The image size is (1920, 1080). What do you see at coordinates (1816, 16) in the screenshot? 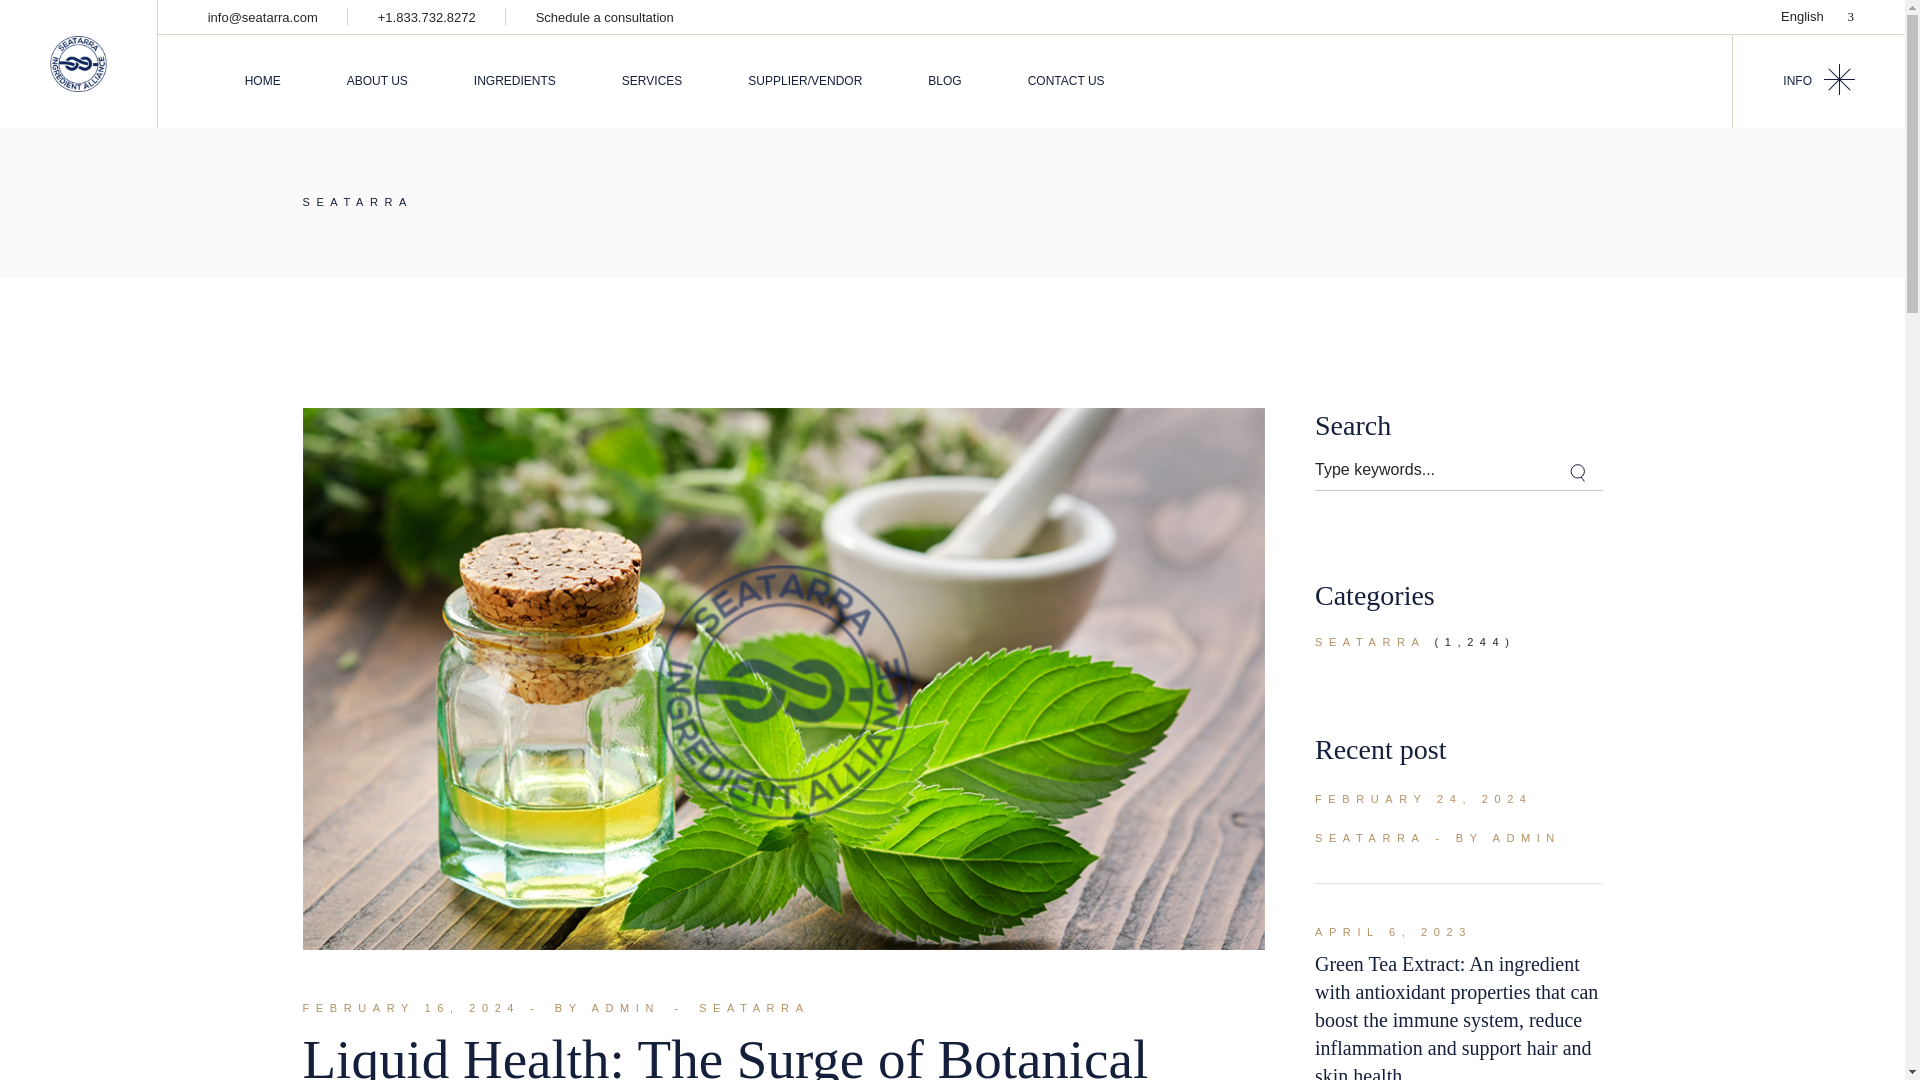
I see `English` at bounding box center [1816, 16].